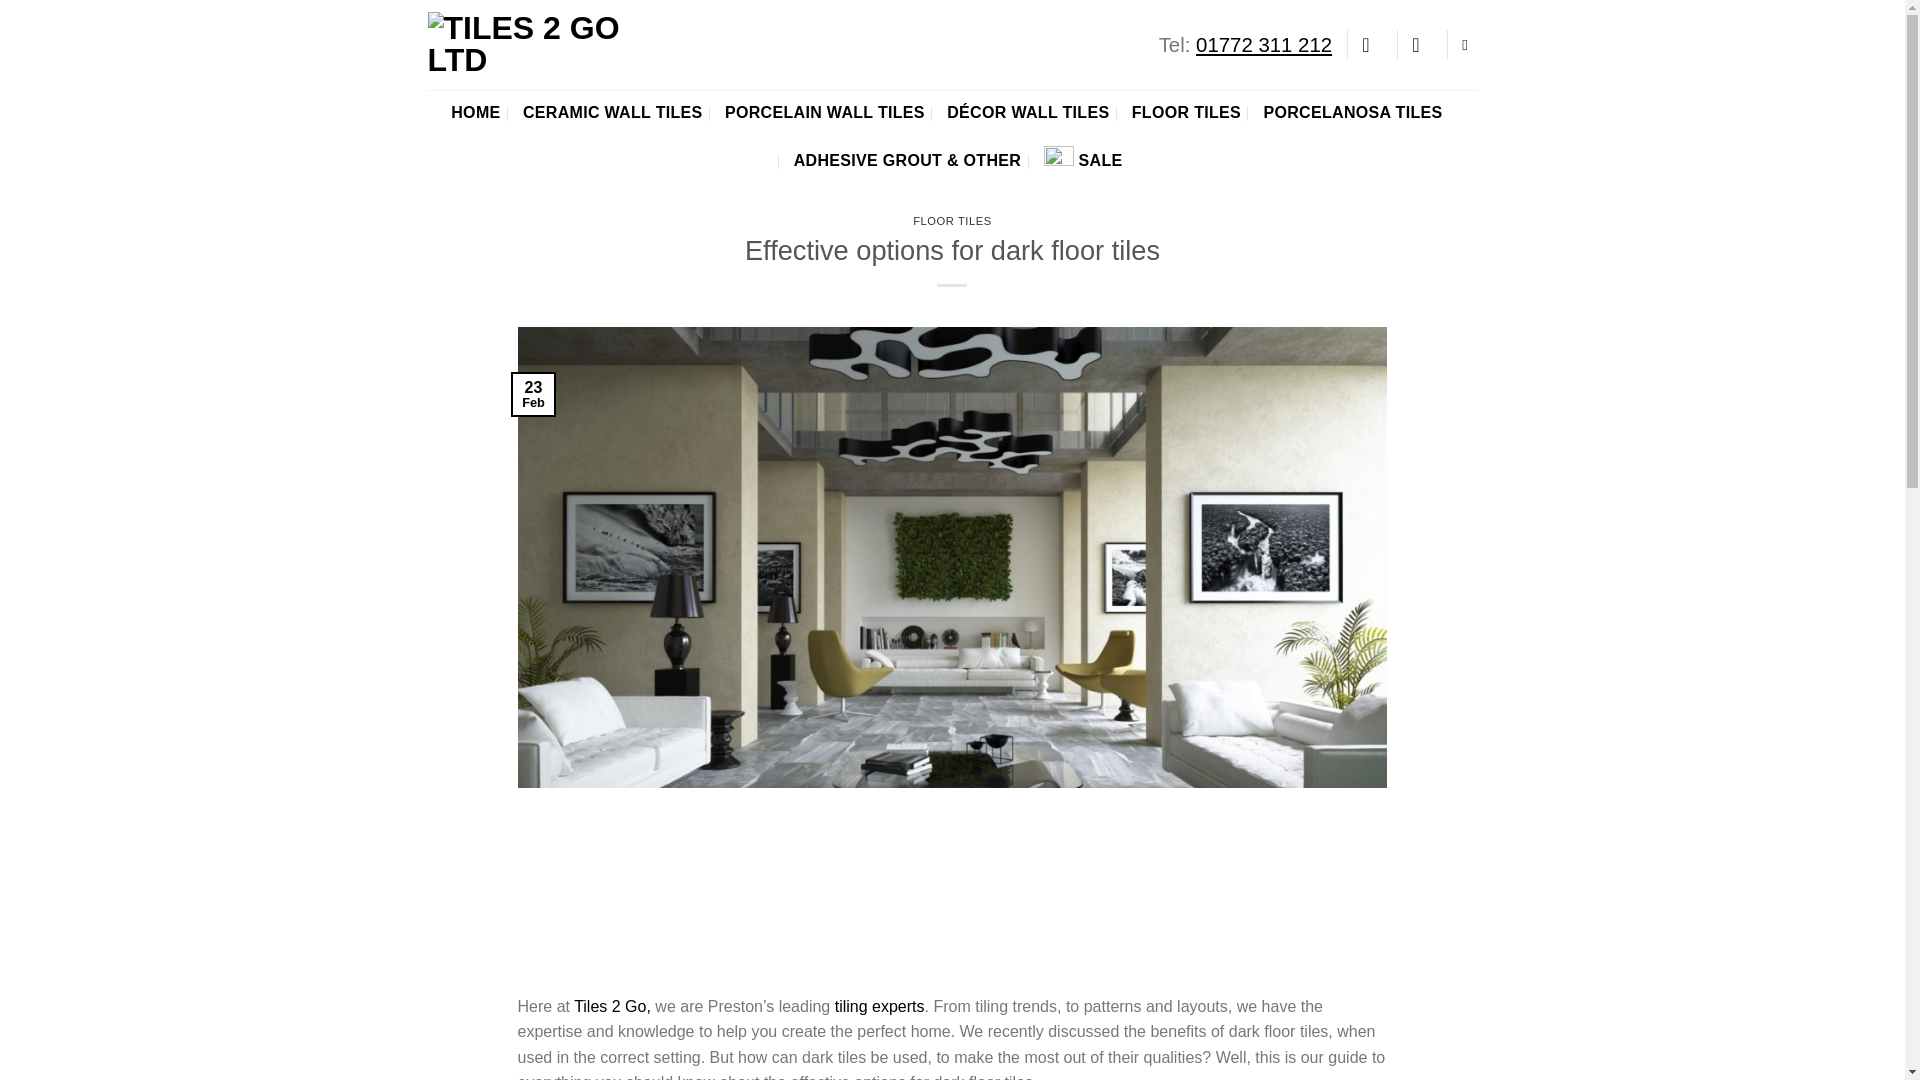  I want to click on PORCELANOSA TILES, so click(1352, 112).